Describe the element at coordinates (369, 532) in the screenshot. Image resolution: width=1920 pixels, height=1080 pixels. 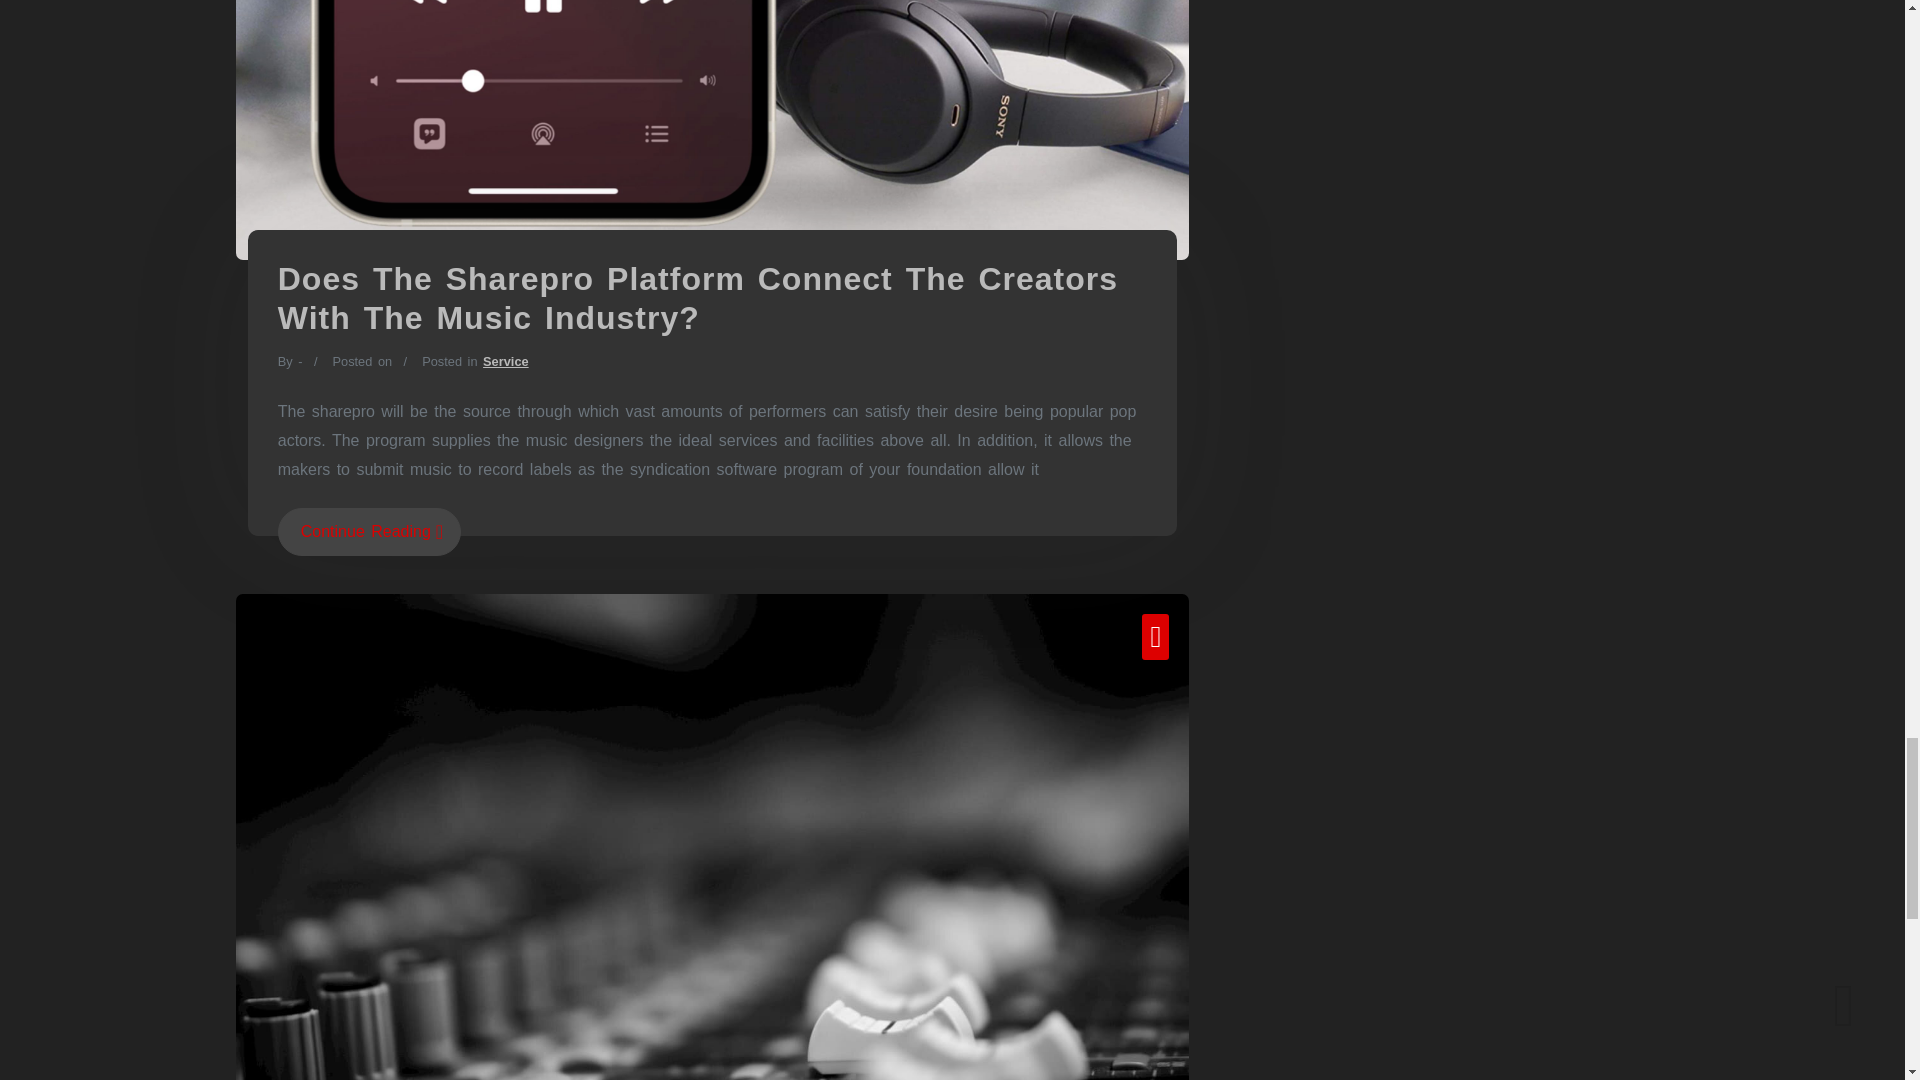
I see `Continue Reading` at that location.